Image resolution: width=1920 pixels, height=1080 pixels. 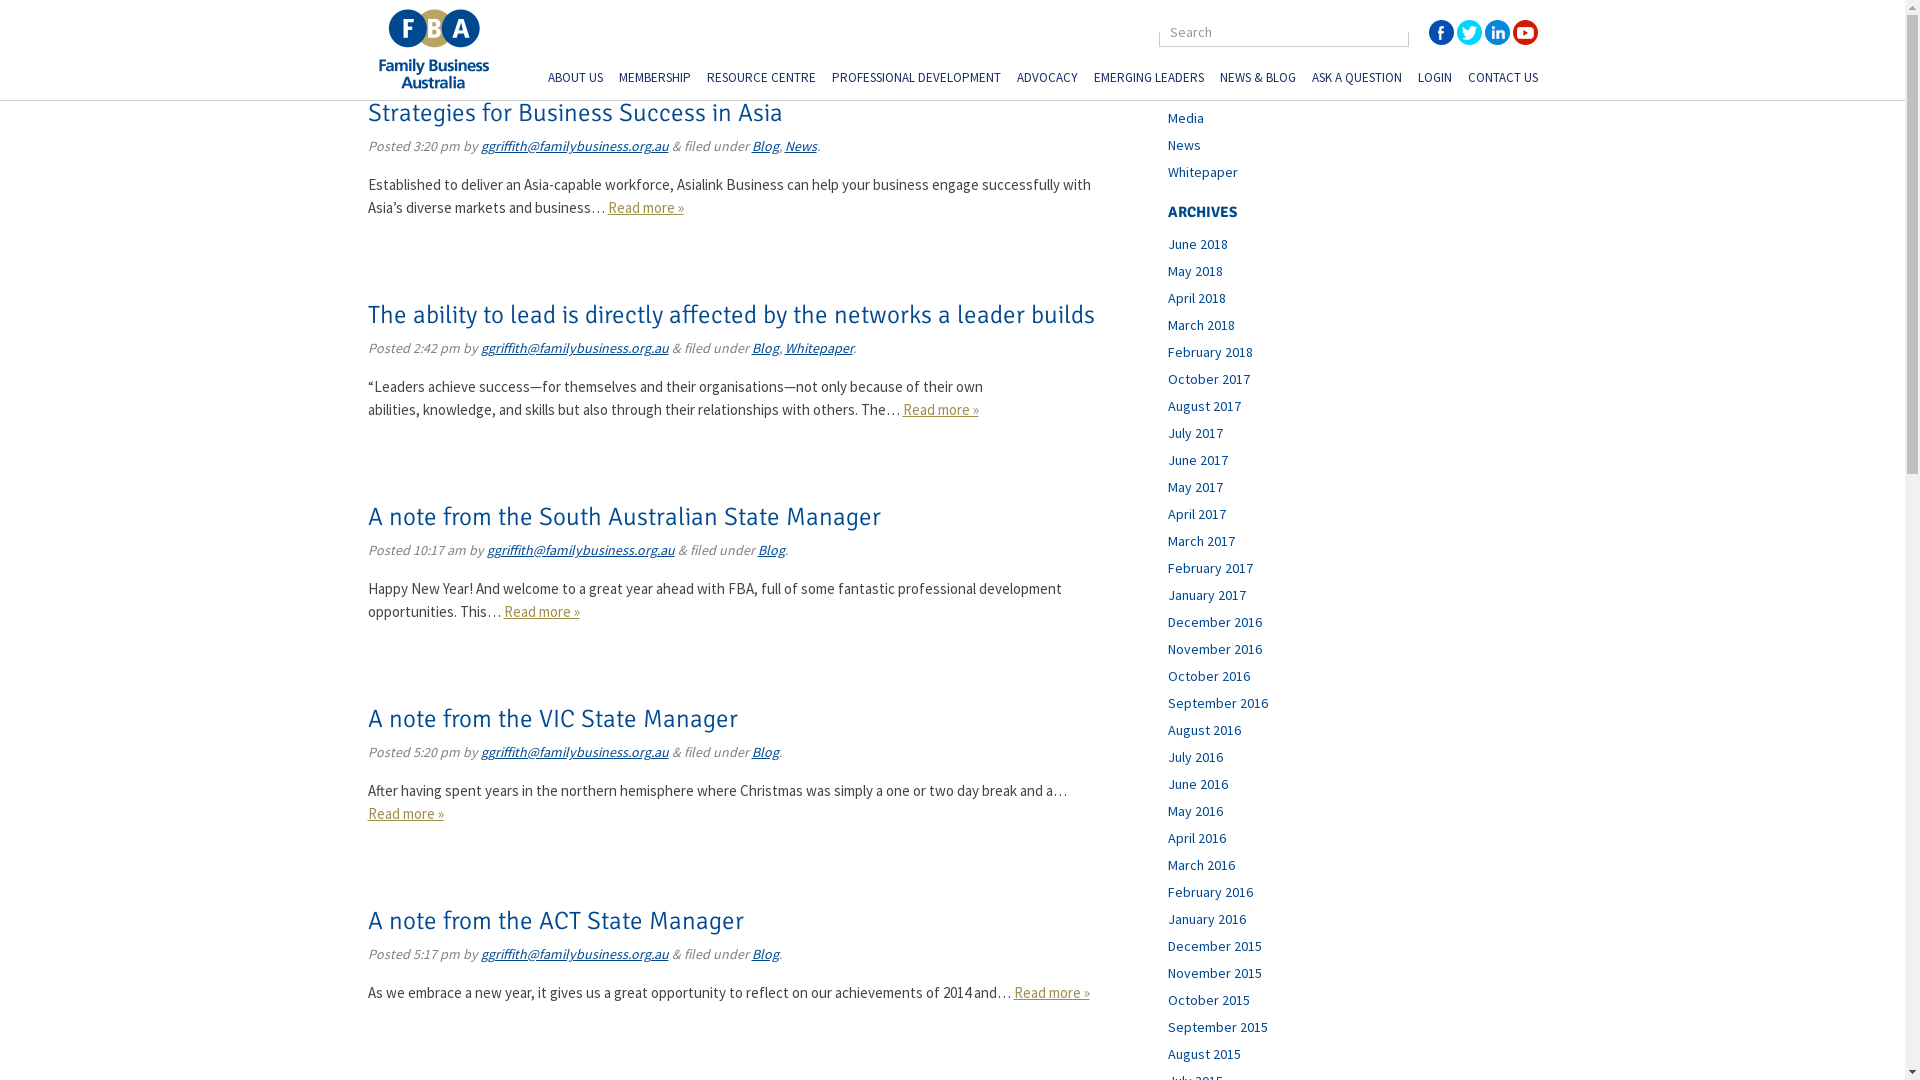 What do you see at coordinates (766, 954) in the screenshot?
I see `Blog` at bounding box center [766, 954].